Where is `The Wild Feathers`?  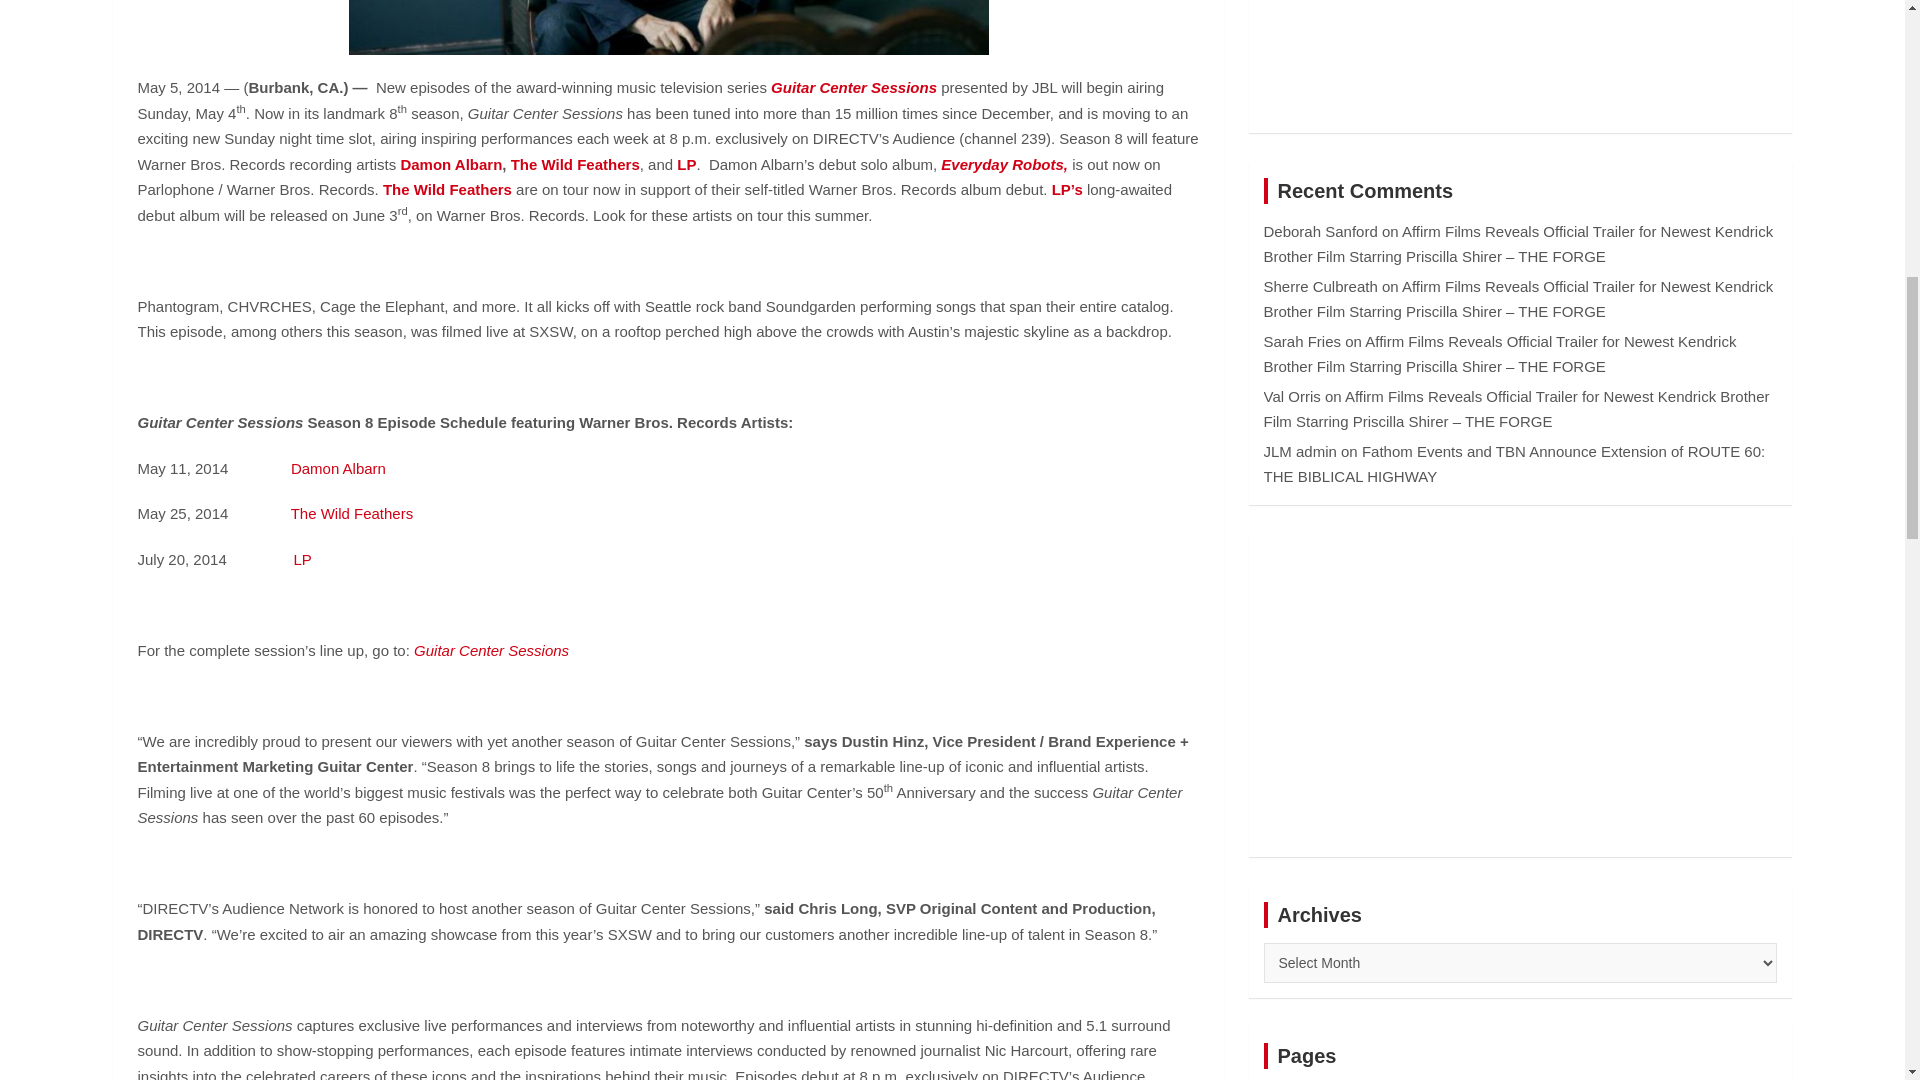 The Wild Feathers is located at coordinates (352, 513).